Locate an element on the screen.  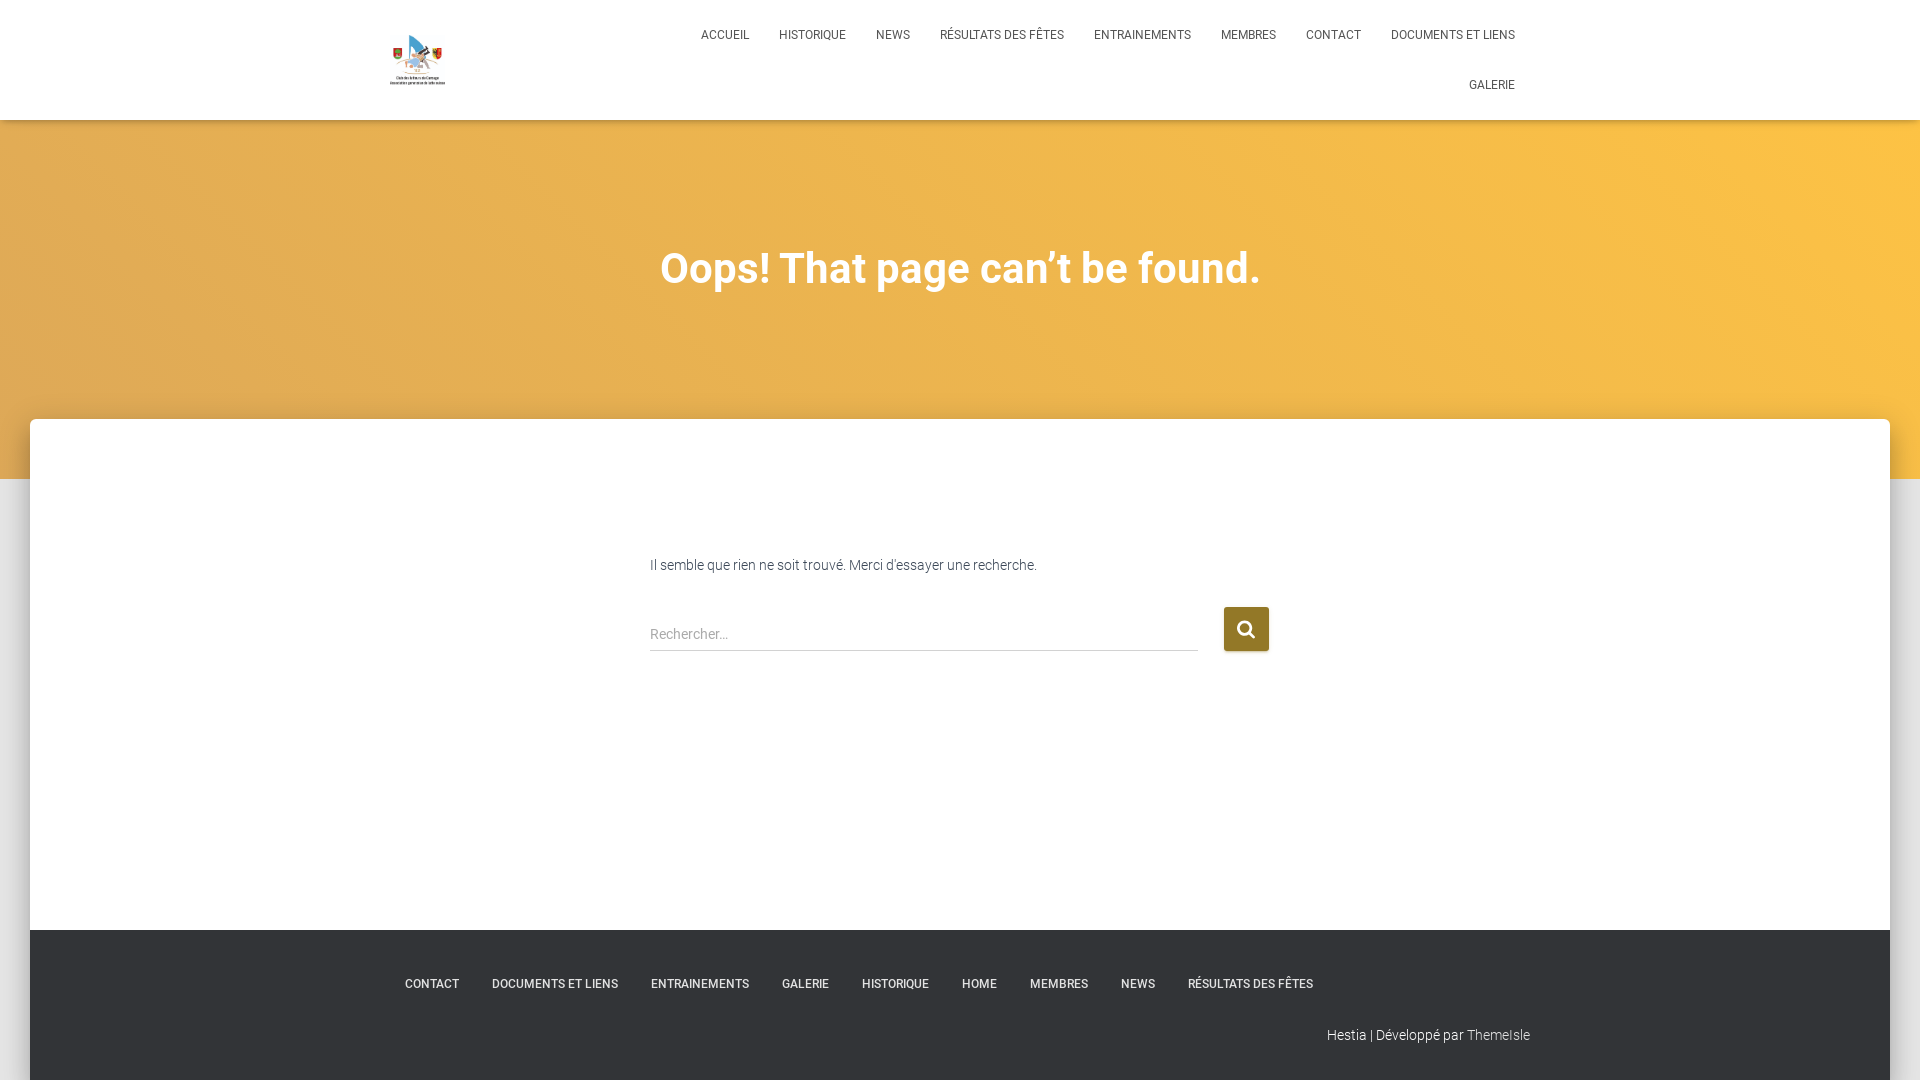
acgls is located at coordinates (418, 60).